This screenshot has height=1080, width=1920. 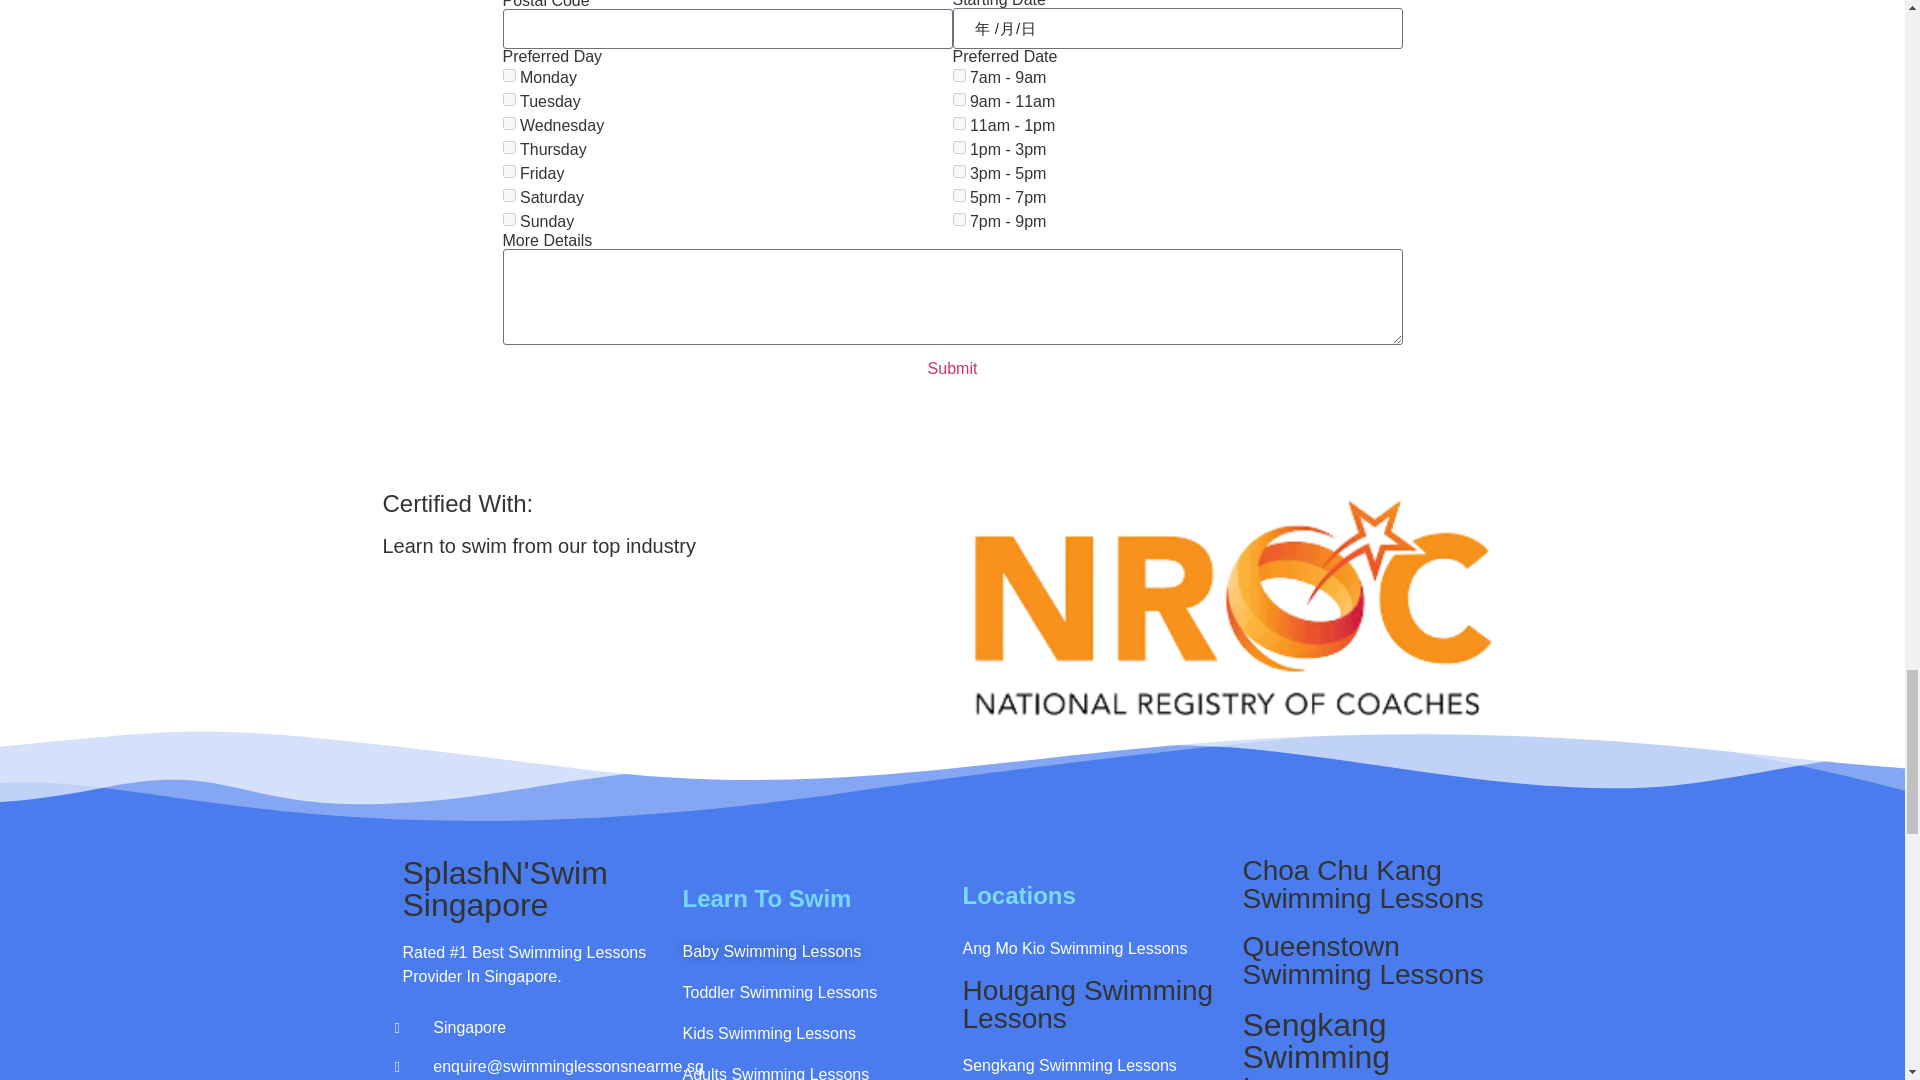 What do you see at coordinates (1074, 948) in the screenshot?
I see `Ang Mo Kio Swimming Lessons` at bounding box center [1074, 948].